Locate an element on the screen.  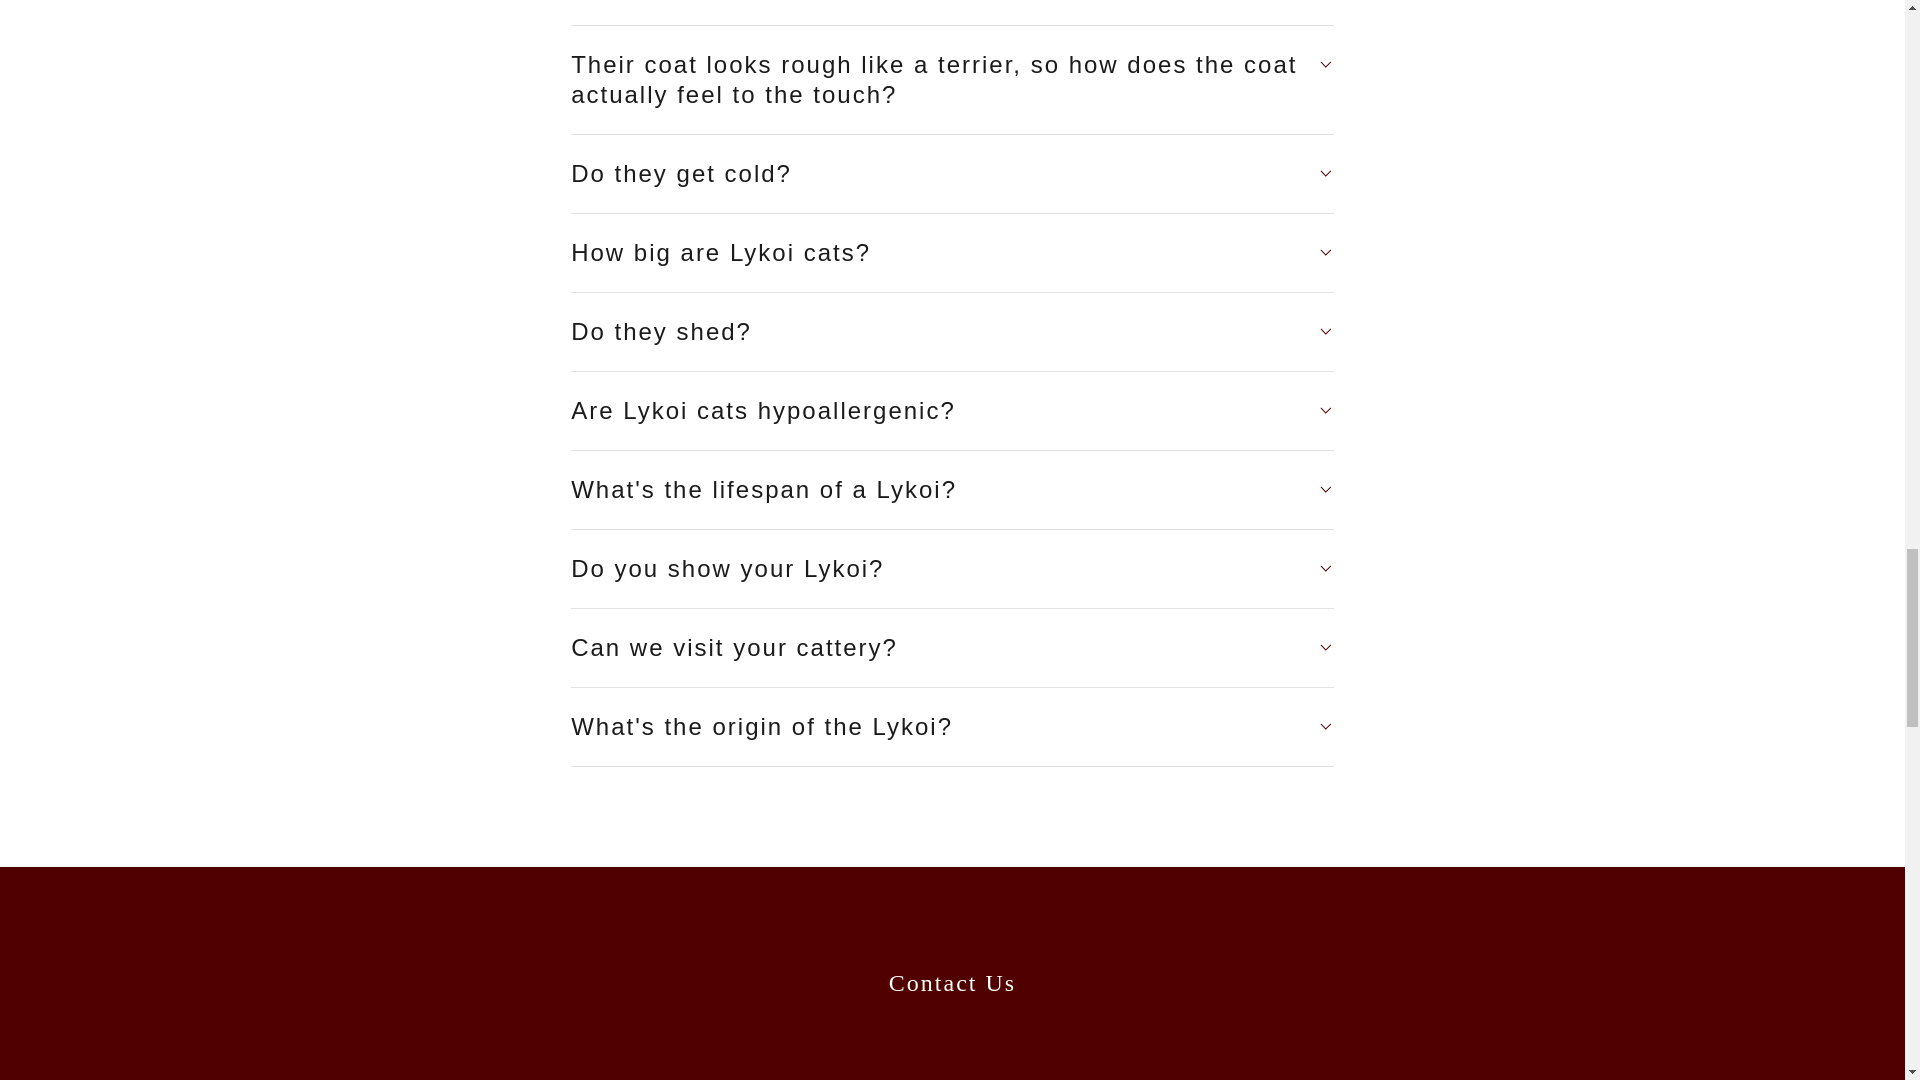
Do they shed? is located at coordinates (952, 332).